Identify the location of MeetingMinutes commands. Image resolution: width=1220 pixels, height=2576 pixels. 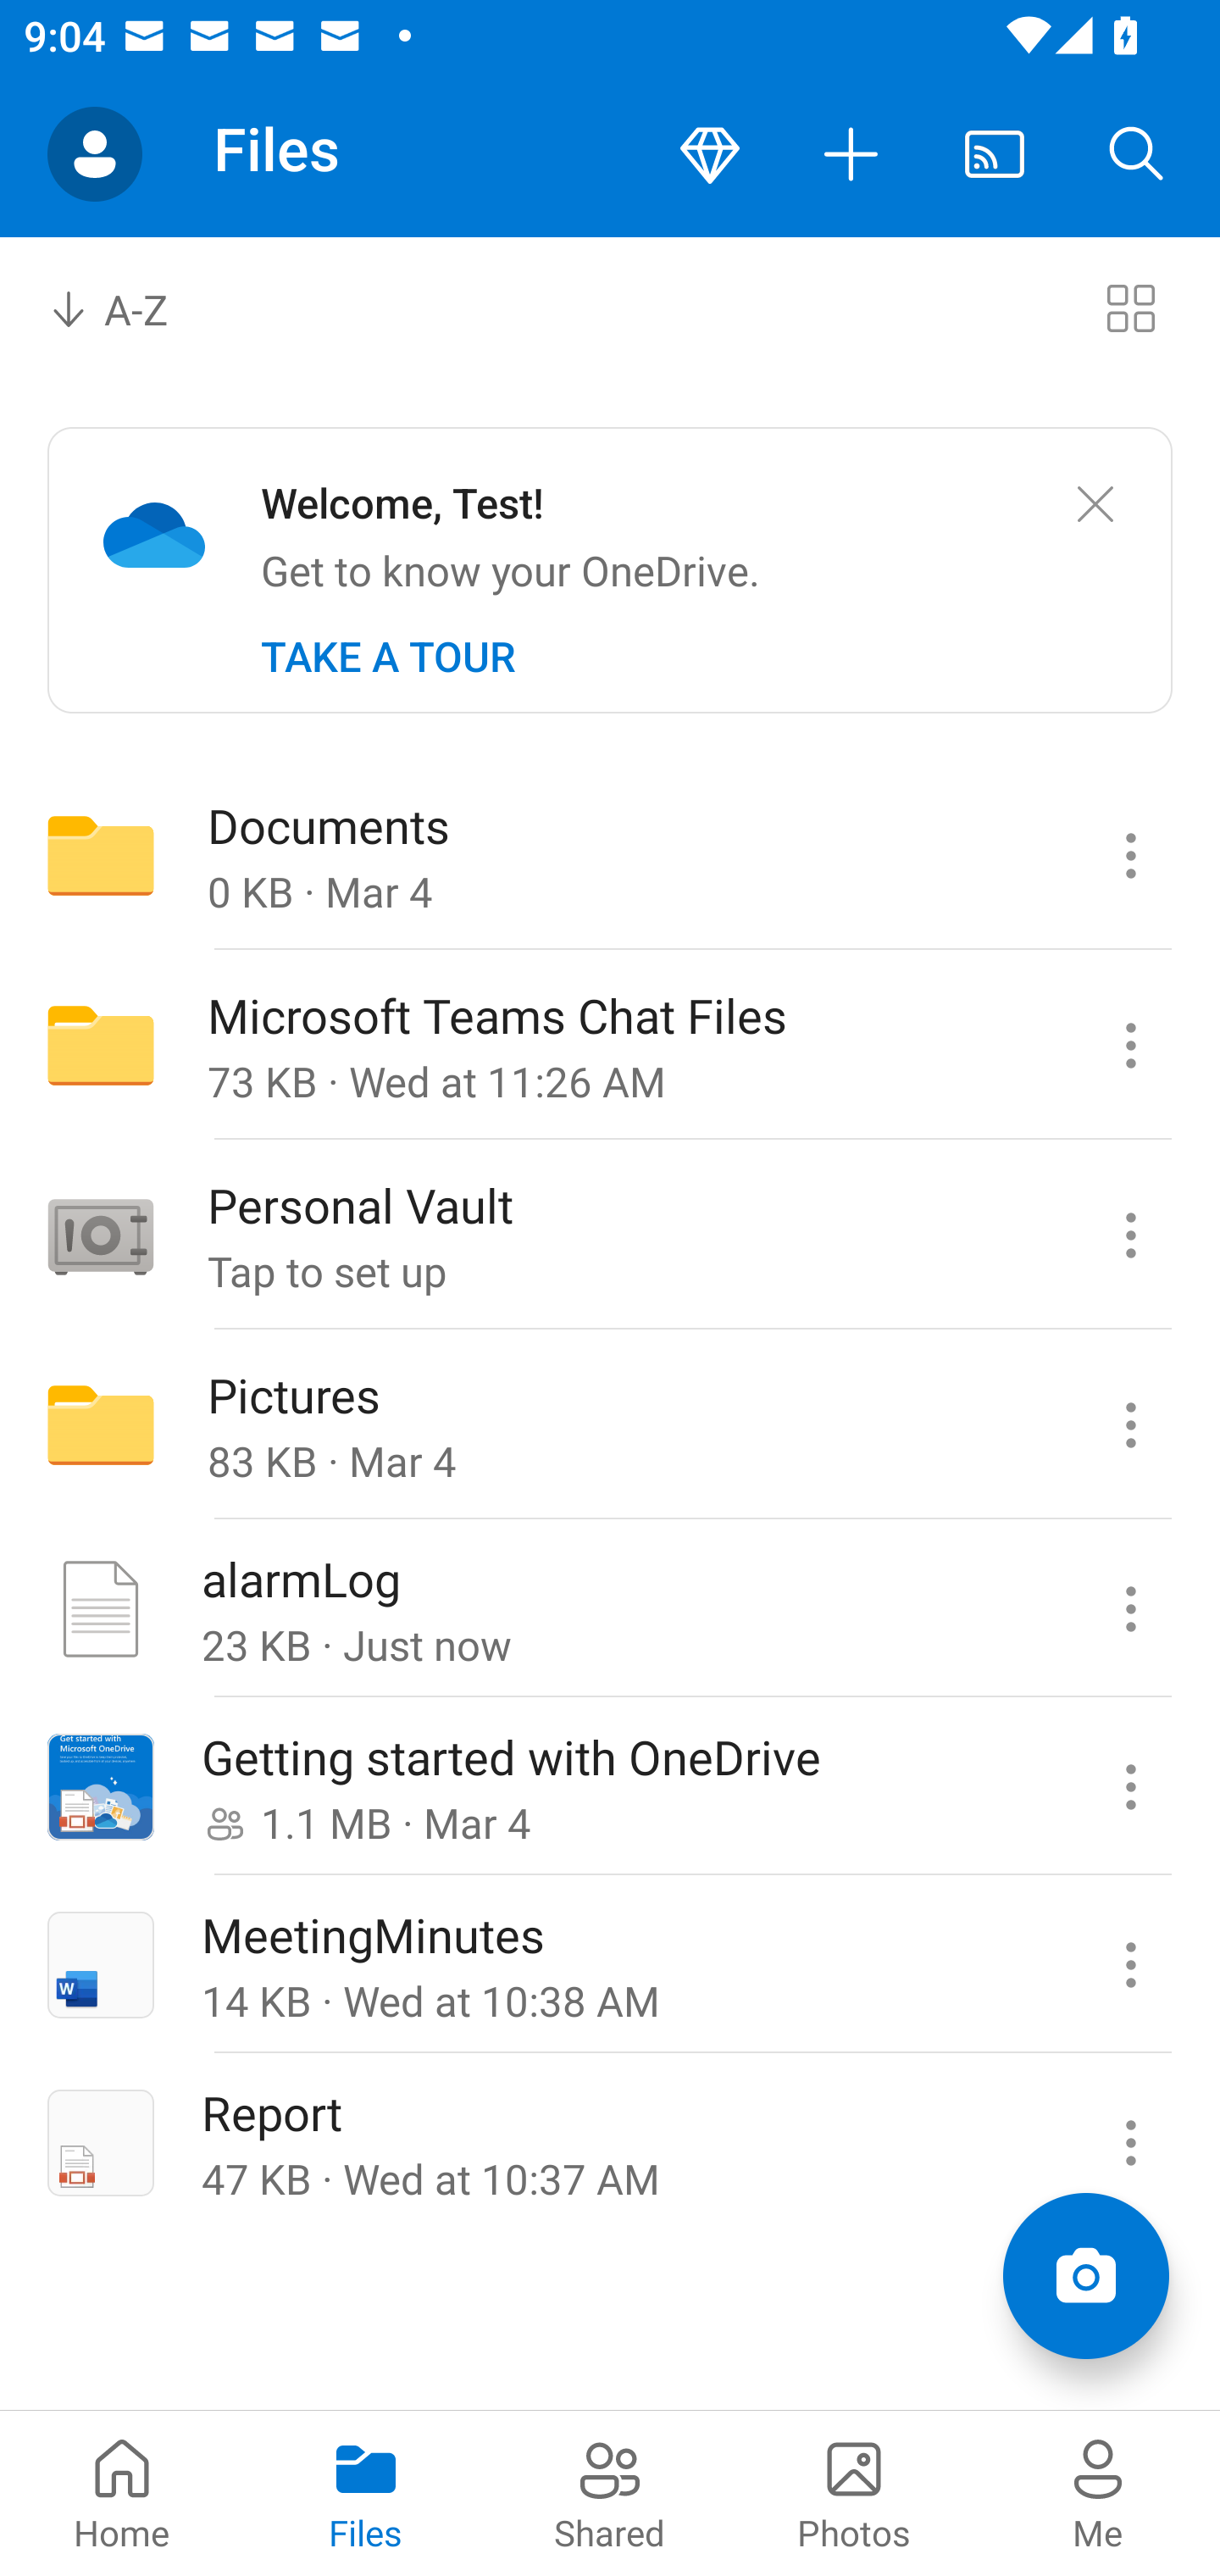
(1130, 1964).